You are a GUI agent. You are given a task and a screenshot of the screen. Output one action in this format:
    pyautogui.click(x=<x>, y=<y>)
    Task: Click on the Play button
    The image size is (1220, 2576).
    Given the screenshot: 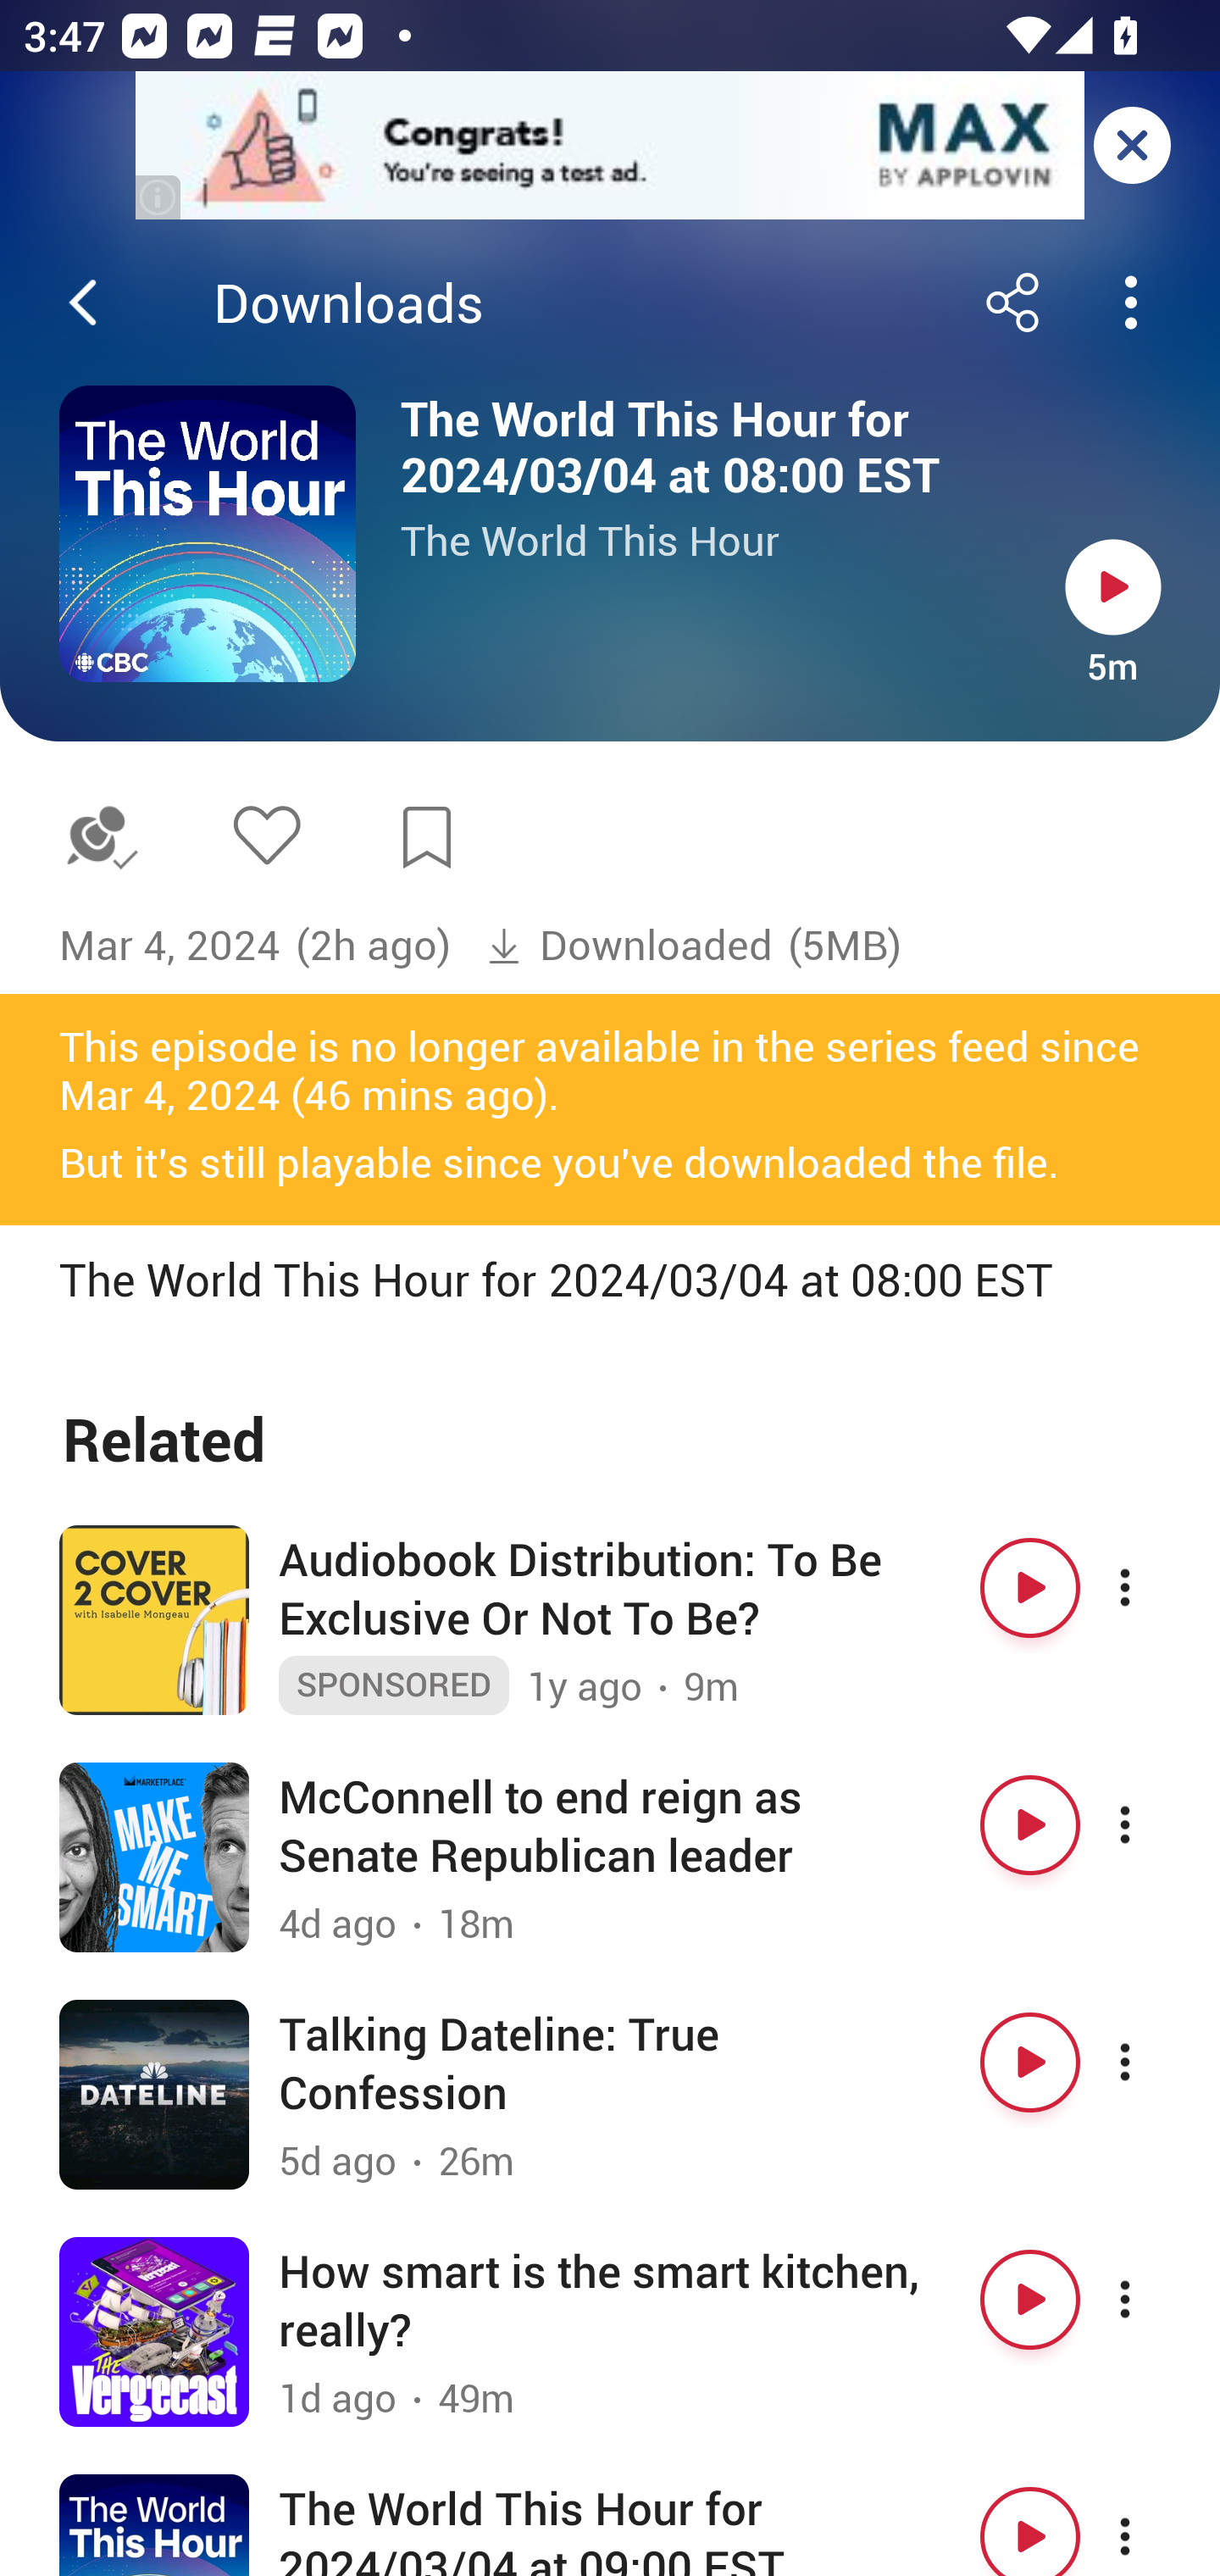 What is the action you would take?
    pyautogui.click(x=1030, y=1825)
    